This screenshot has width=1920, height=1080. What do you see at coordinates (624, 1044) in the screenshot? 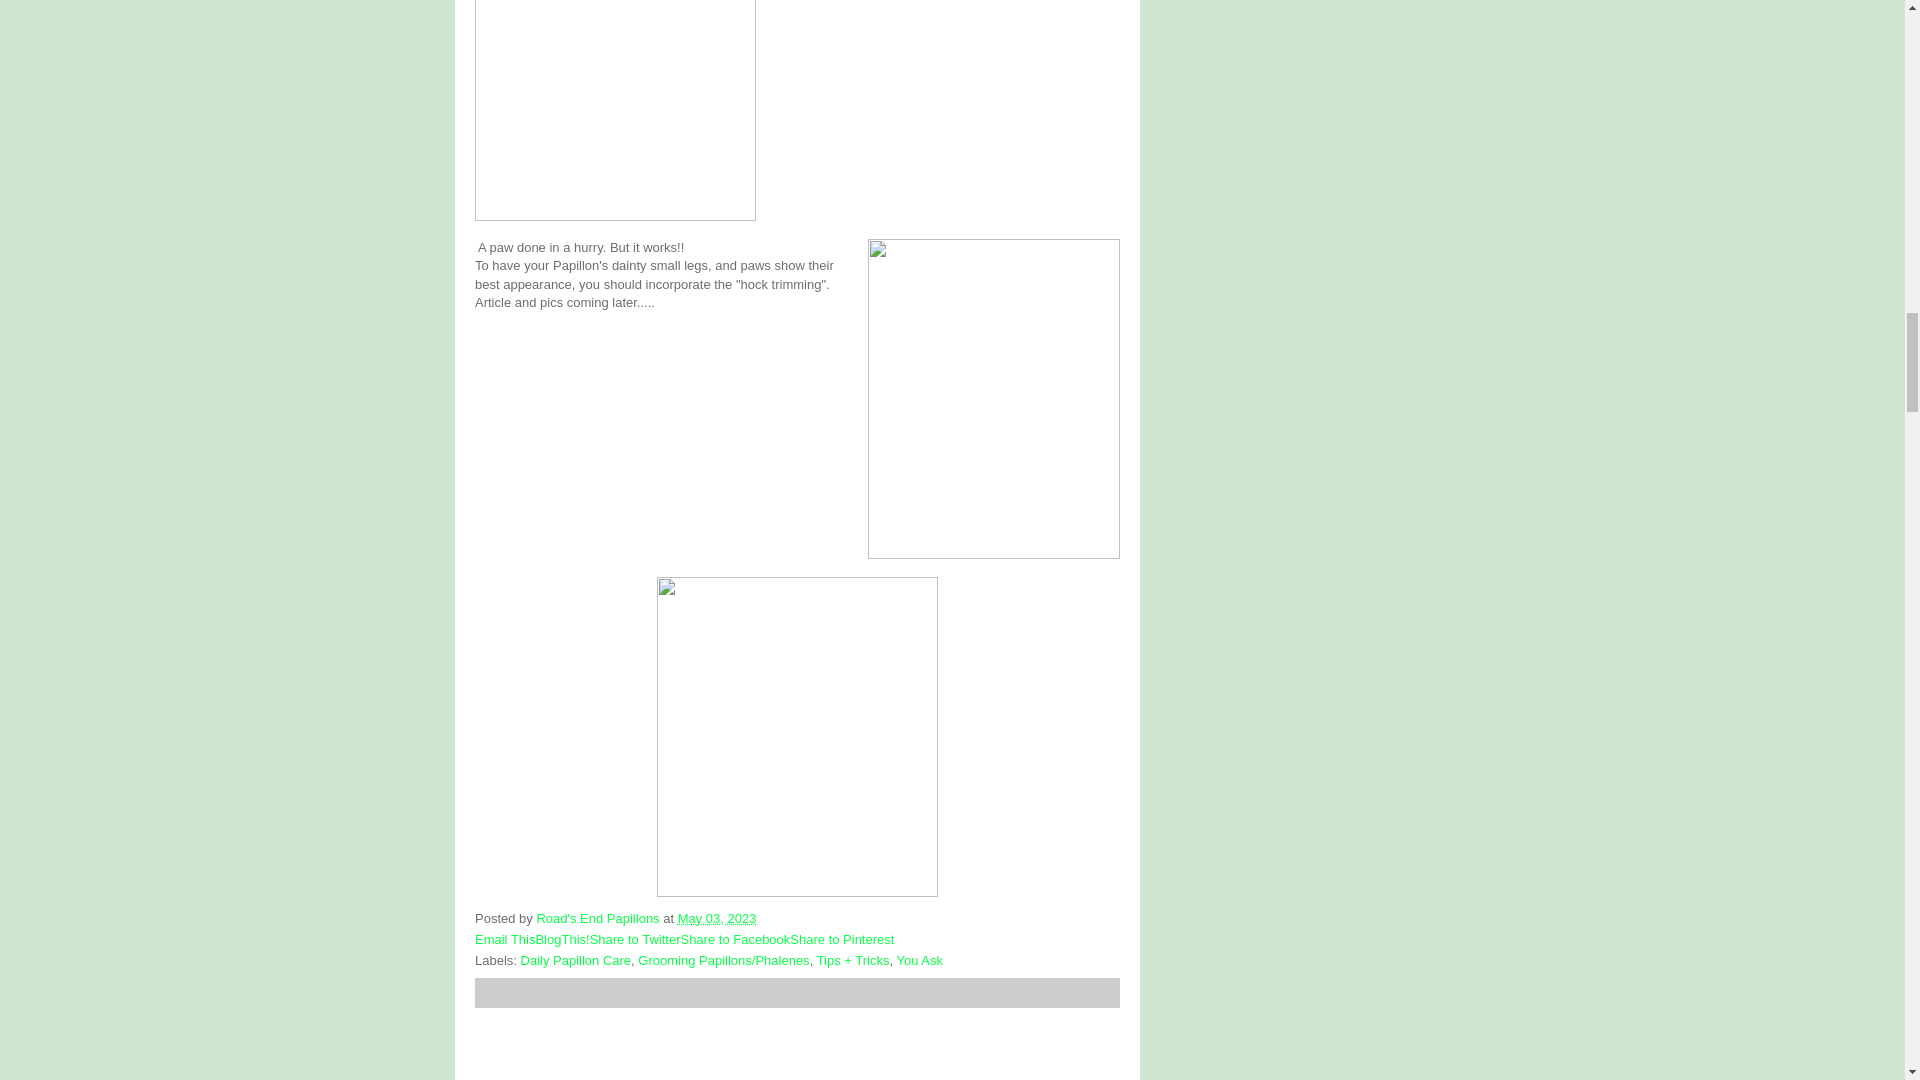
I see `Advertisement` at bounding box center [624, 1044].